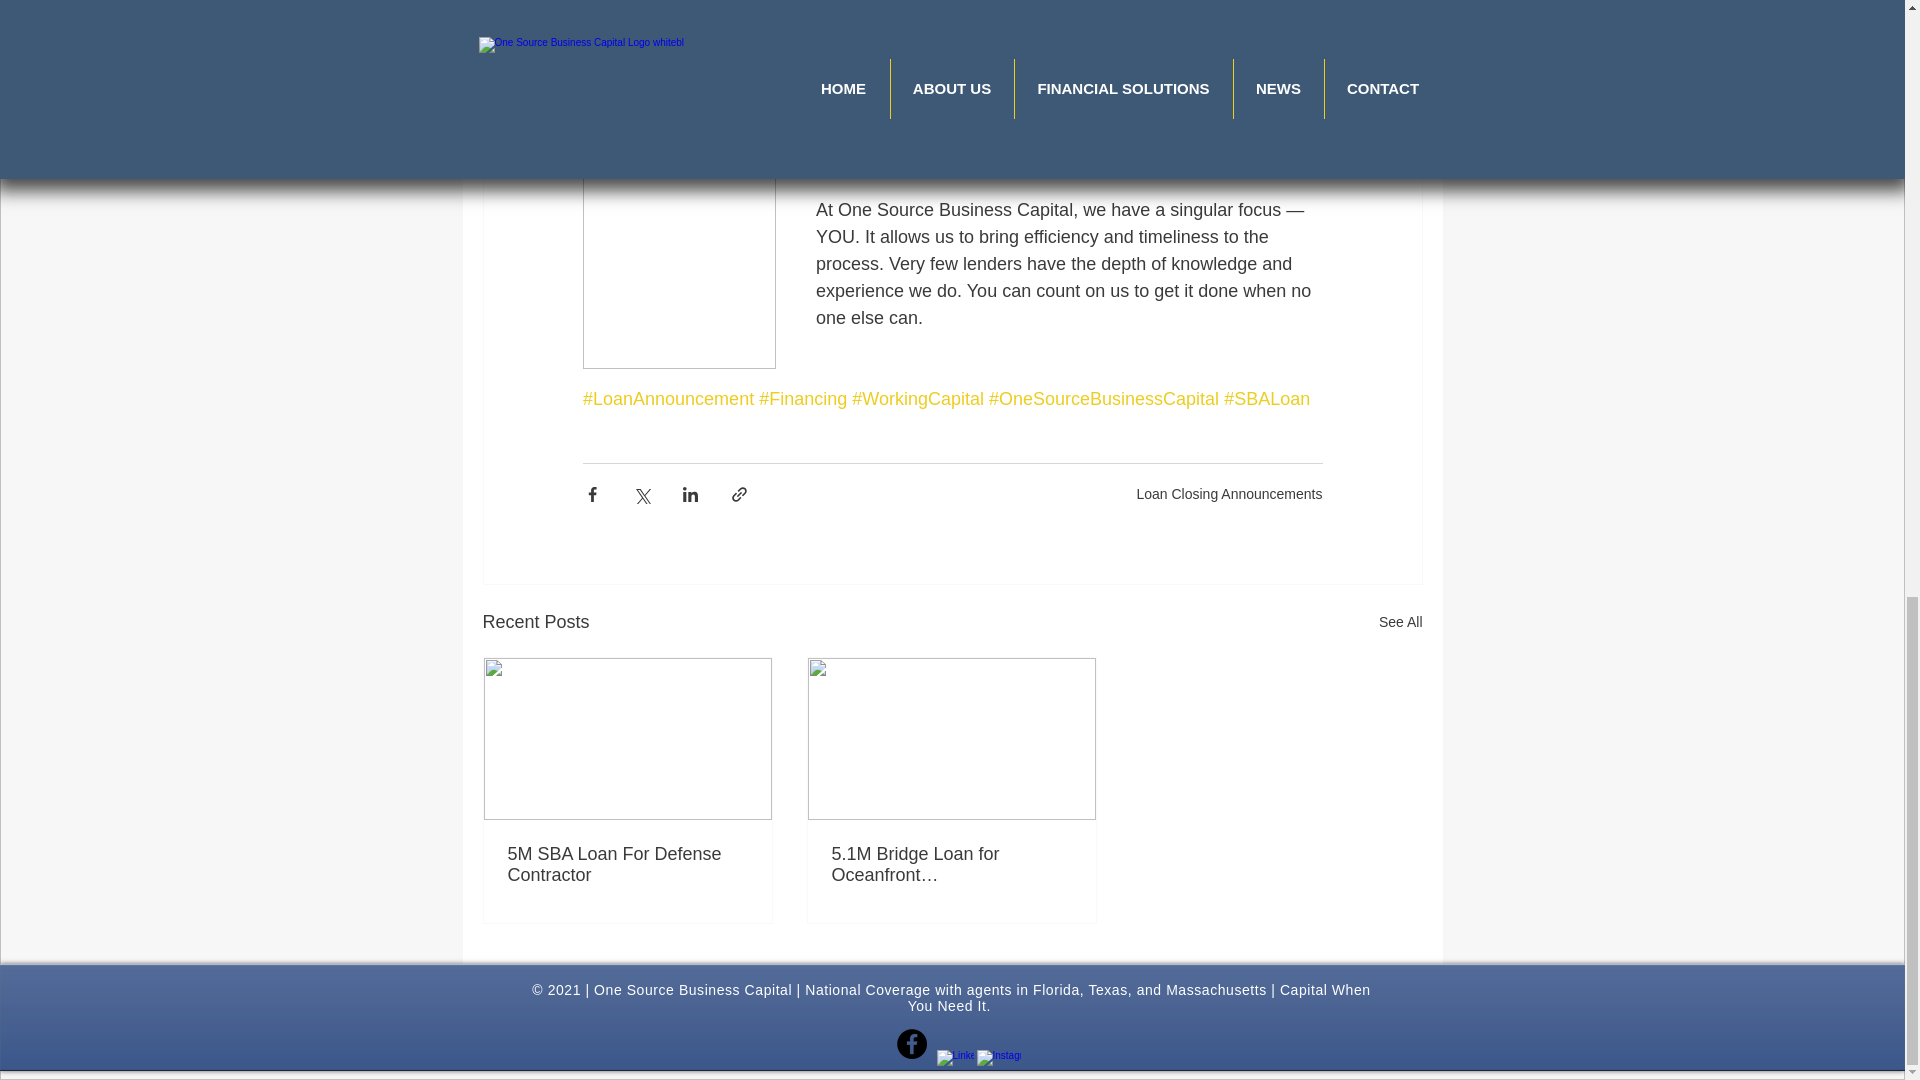 The height and width of the screenshot is (1080, 1920). I want to click on Loan Closing Announcements, so click(1229, 492).